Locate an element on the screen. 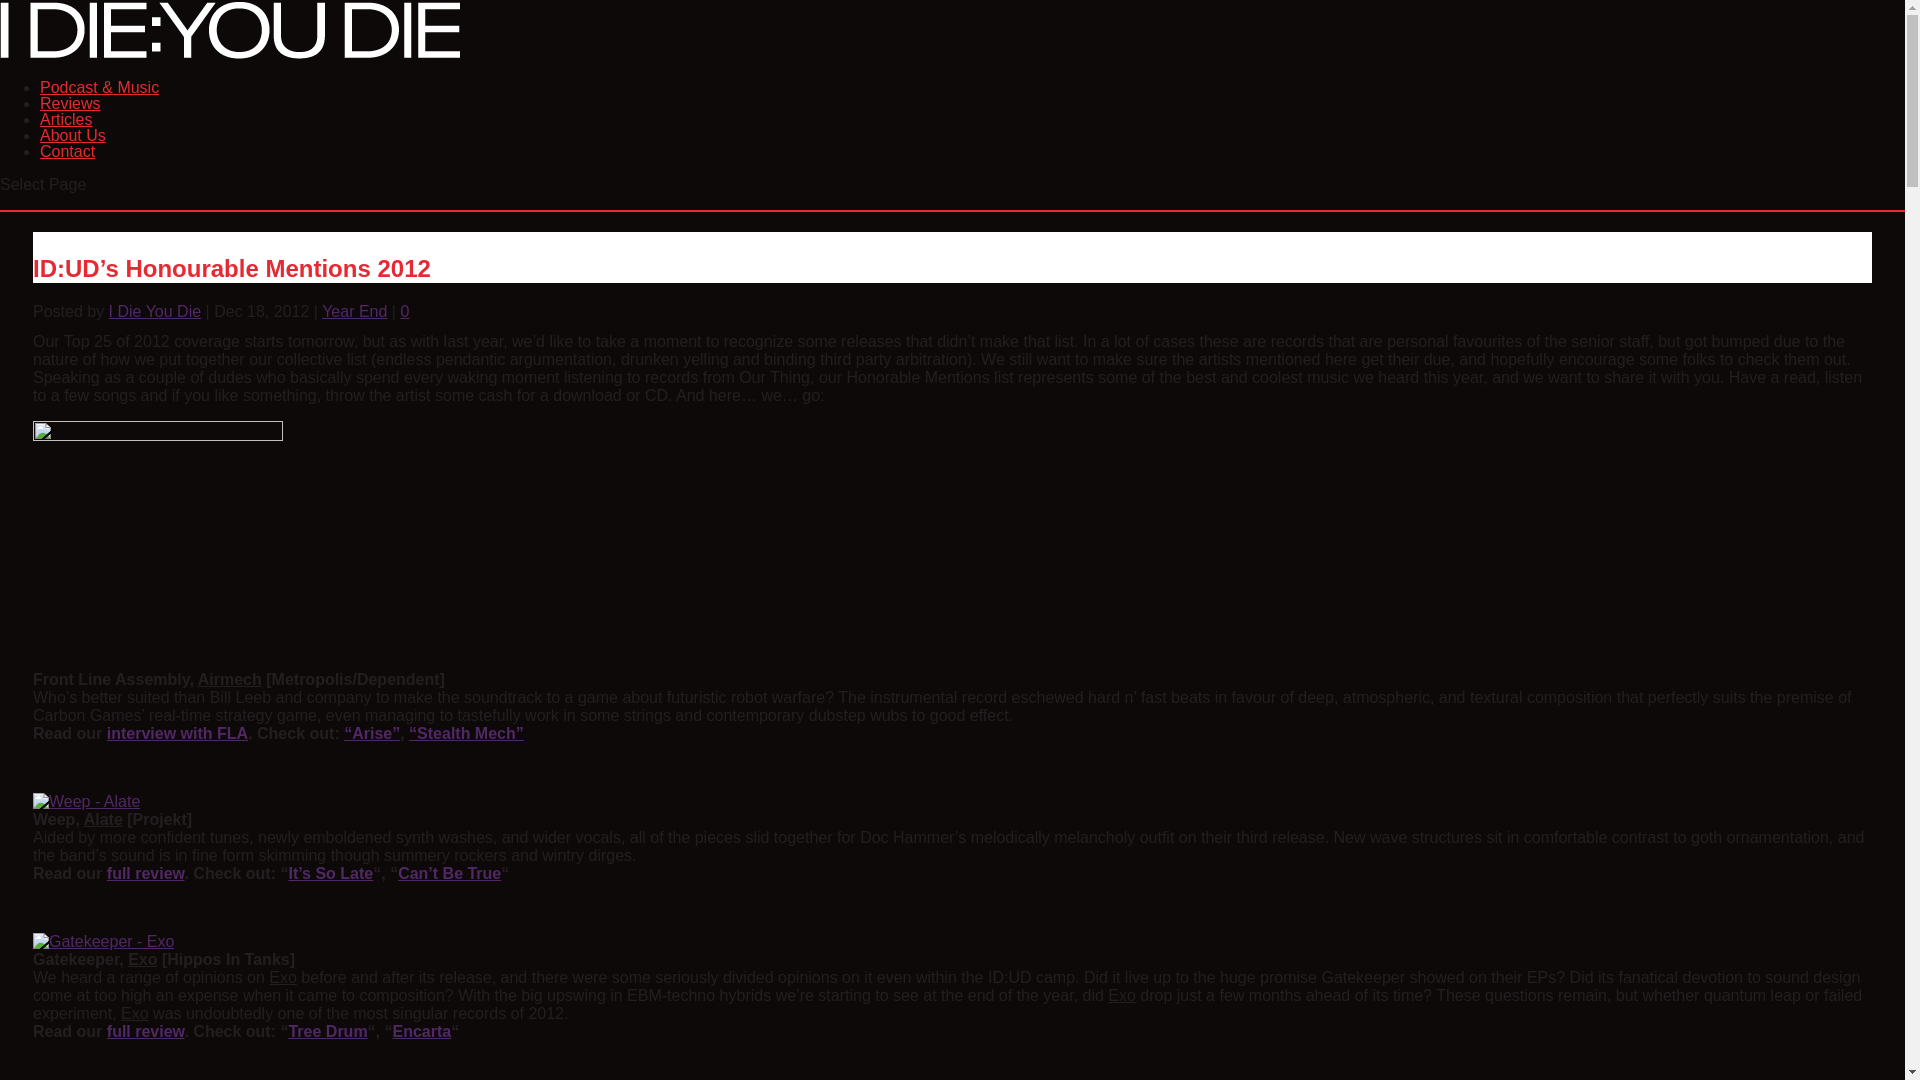 This screenshot has height=1080, width=1920. Reviews is located at coordinates (70, 124).